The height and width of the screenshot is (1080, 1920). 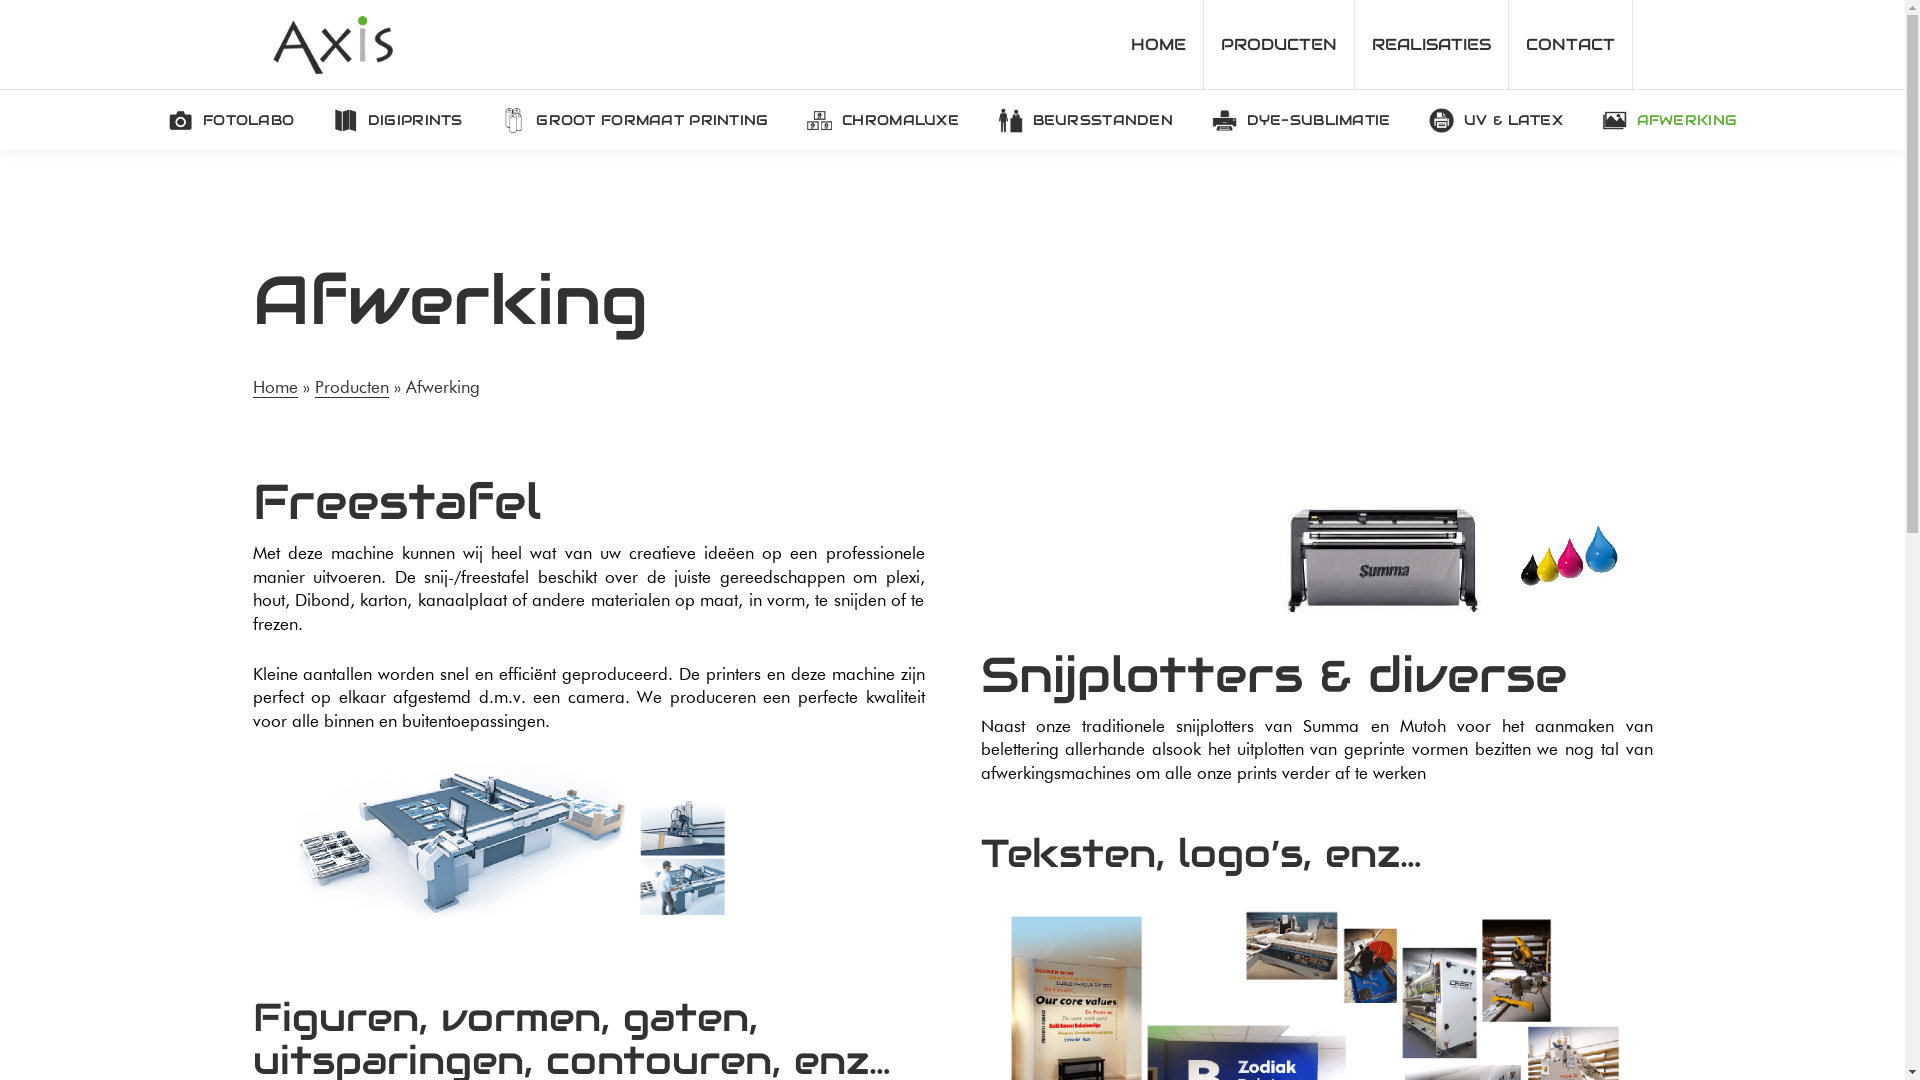 What do you see at coordinates (274, 387) in the screenshot?
I see `Home` at bounding box center [274, 387].